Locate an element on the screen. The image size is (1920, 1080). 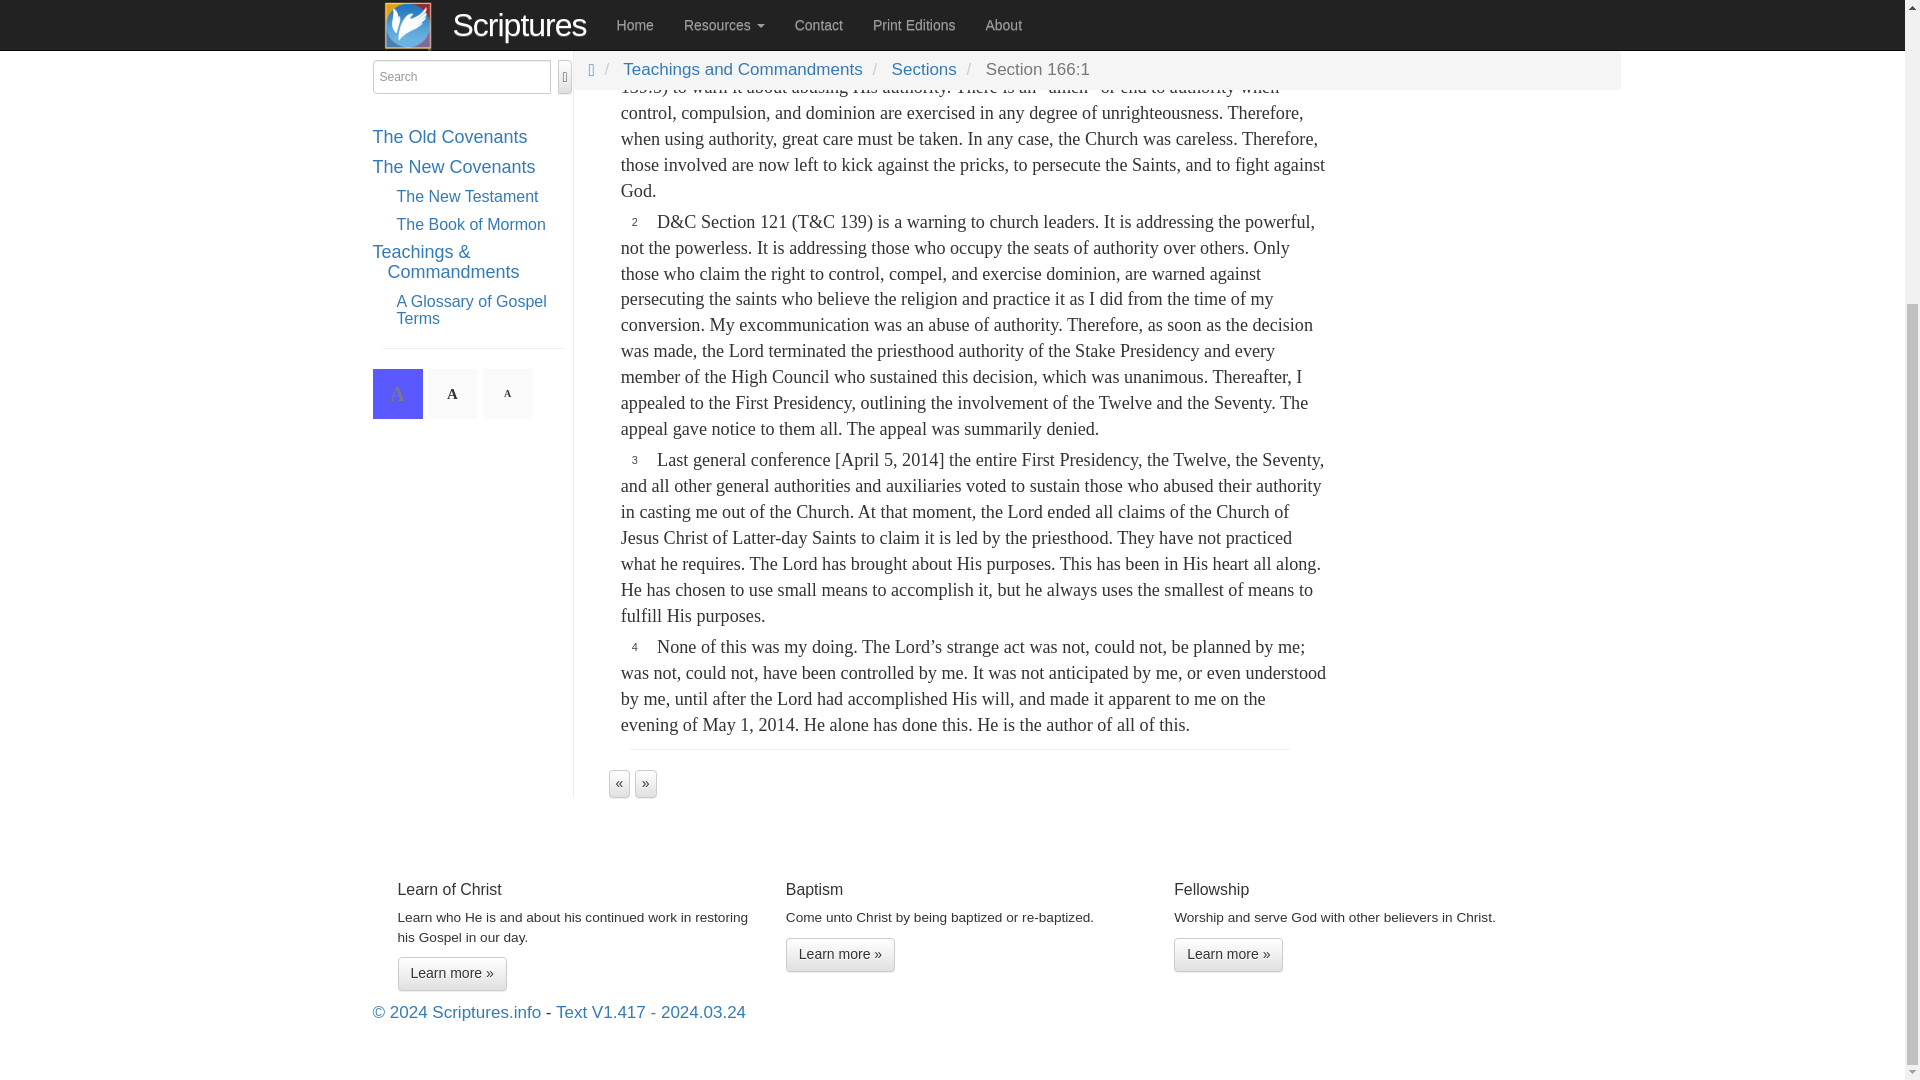
A is located at coordinates (453, 4).